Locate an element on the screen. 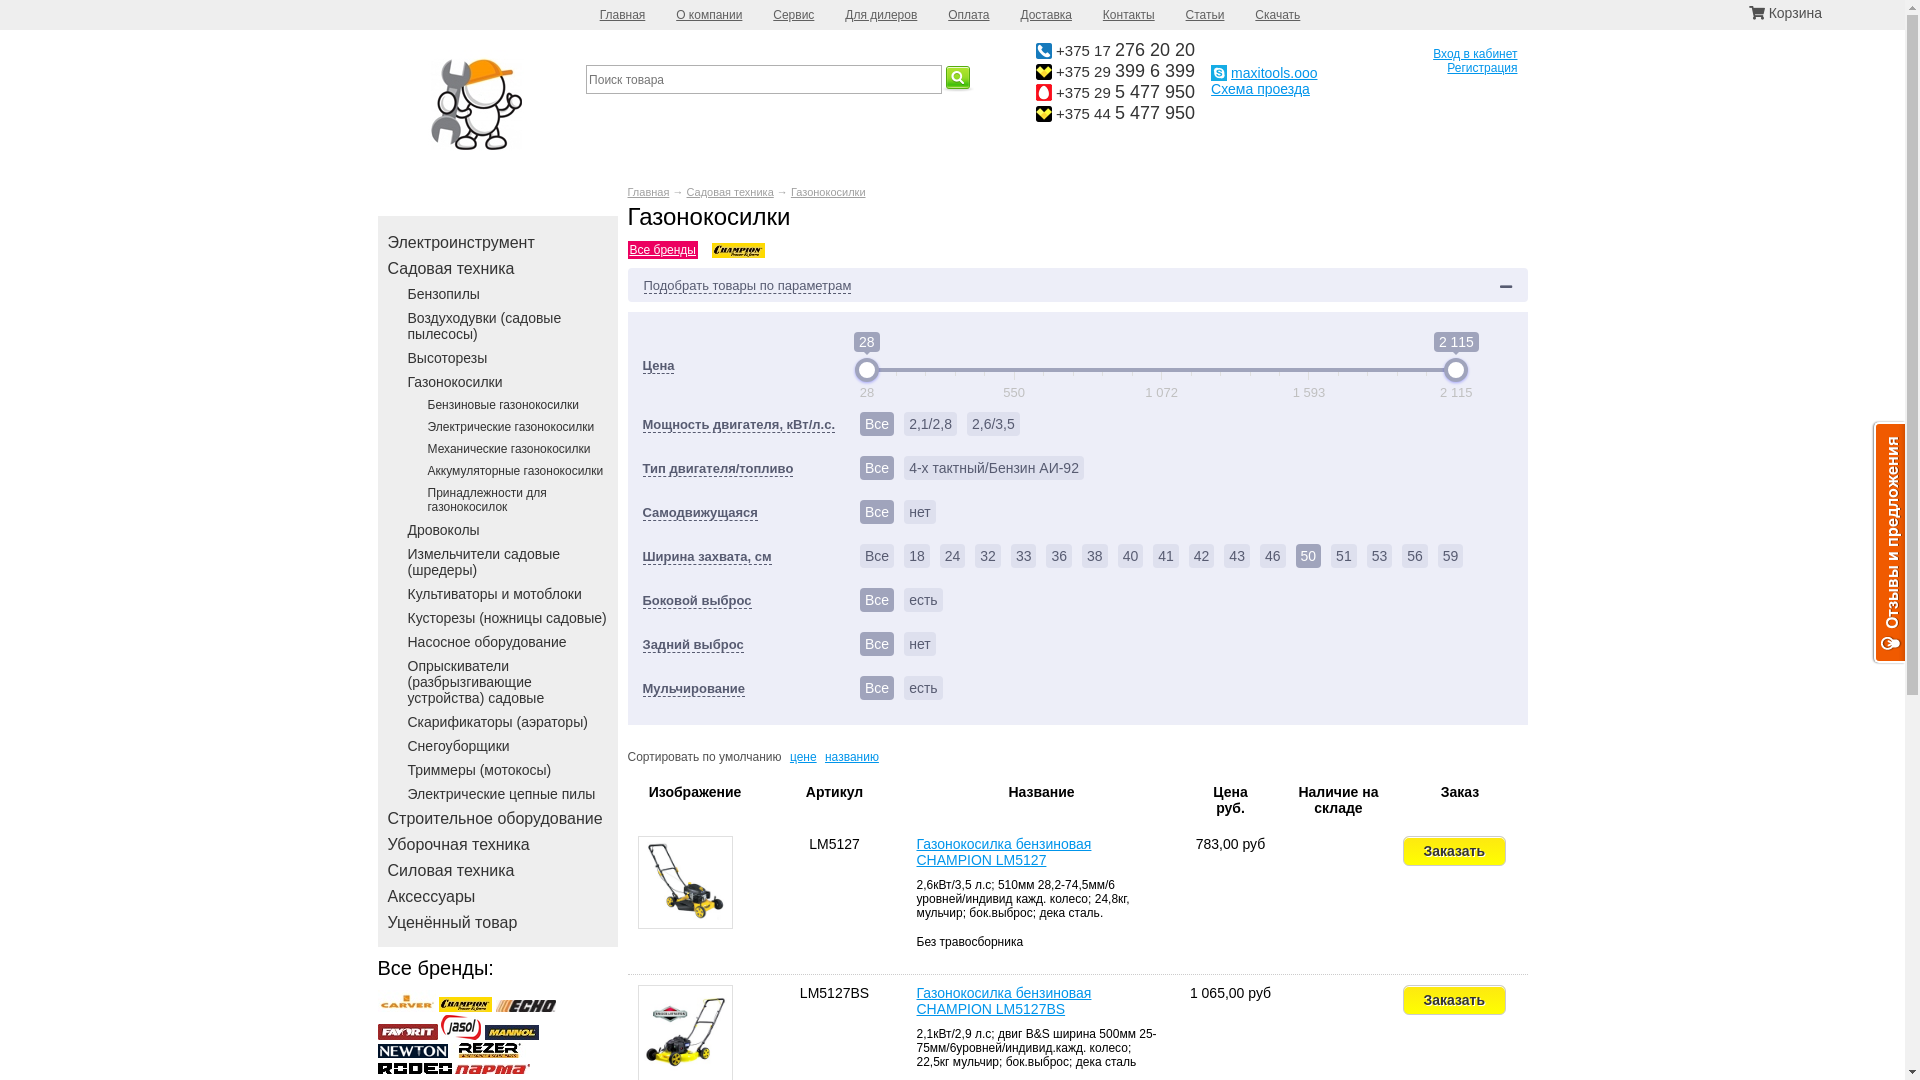 The image size is (1920, 1080). 42 is located at coordinates (1202, 556).